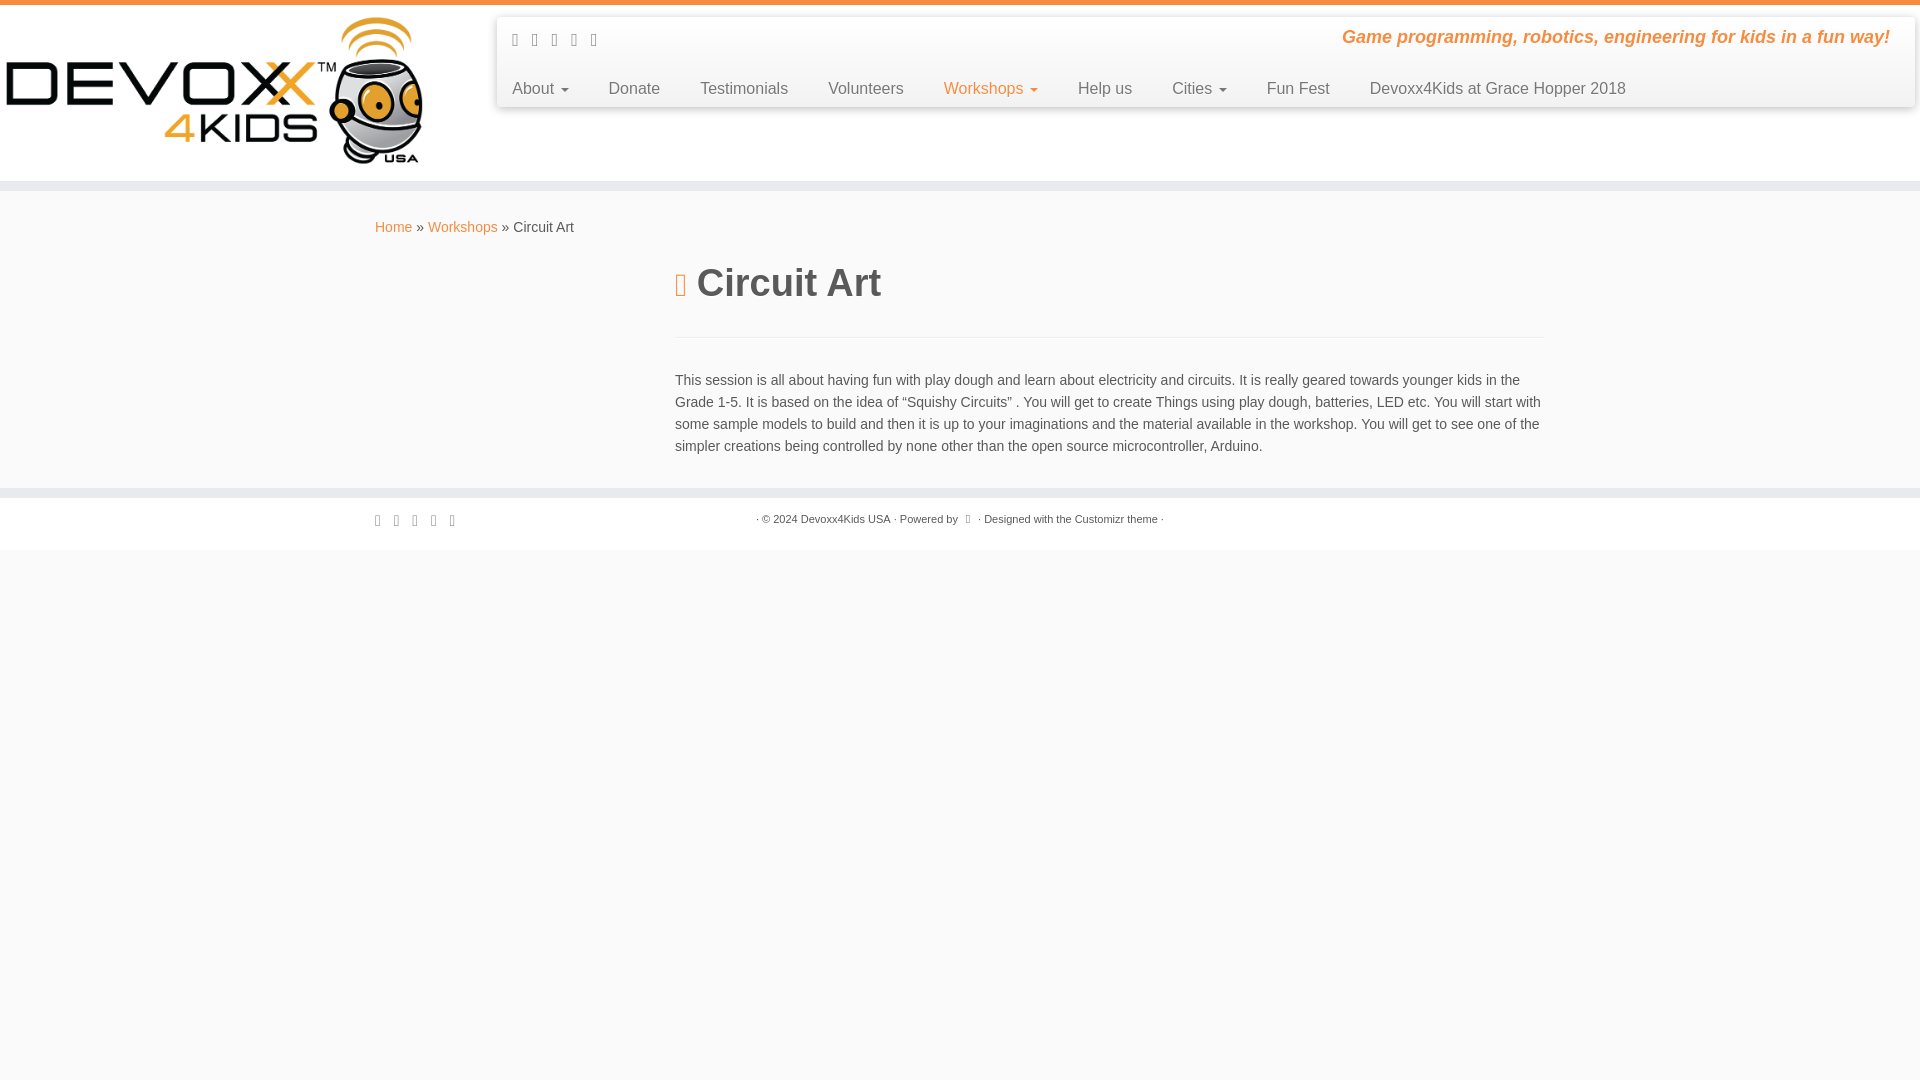 Image resolution: width=1920 pixels, height=1080 pixels. Describe the element at coordinates (462, 227) in the screenshot. I see `Workshops` at that location.